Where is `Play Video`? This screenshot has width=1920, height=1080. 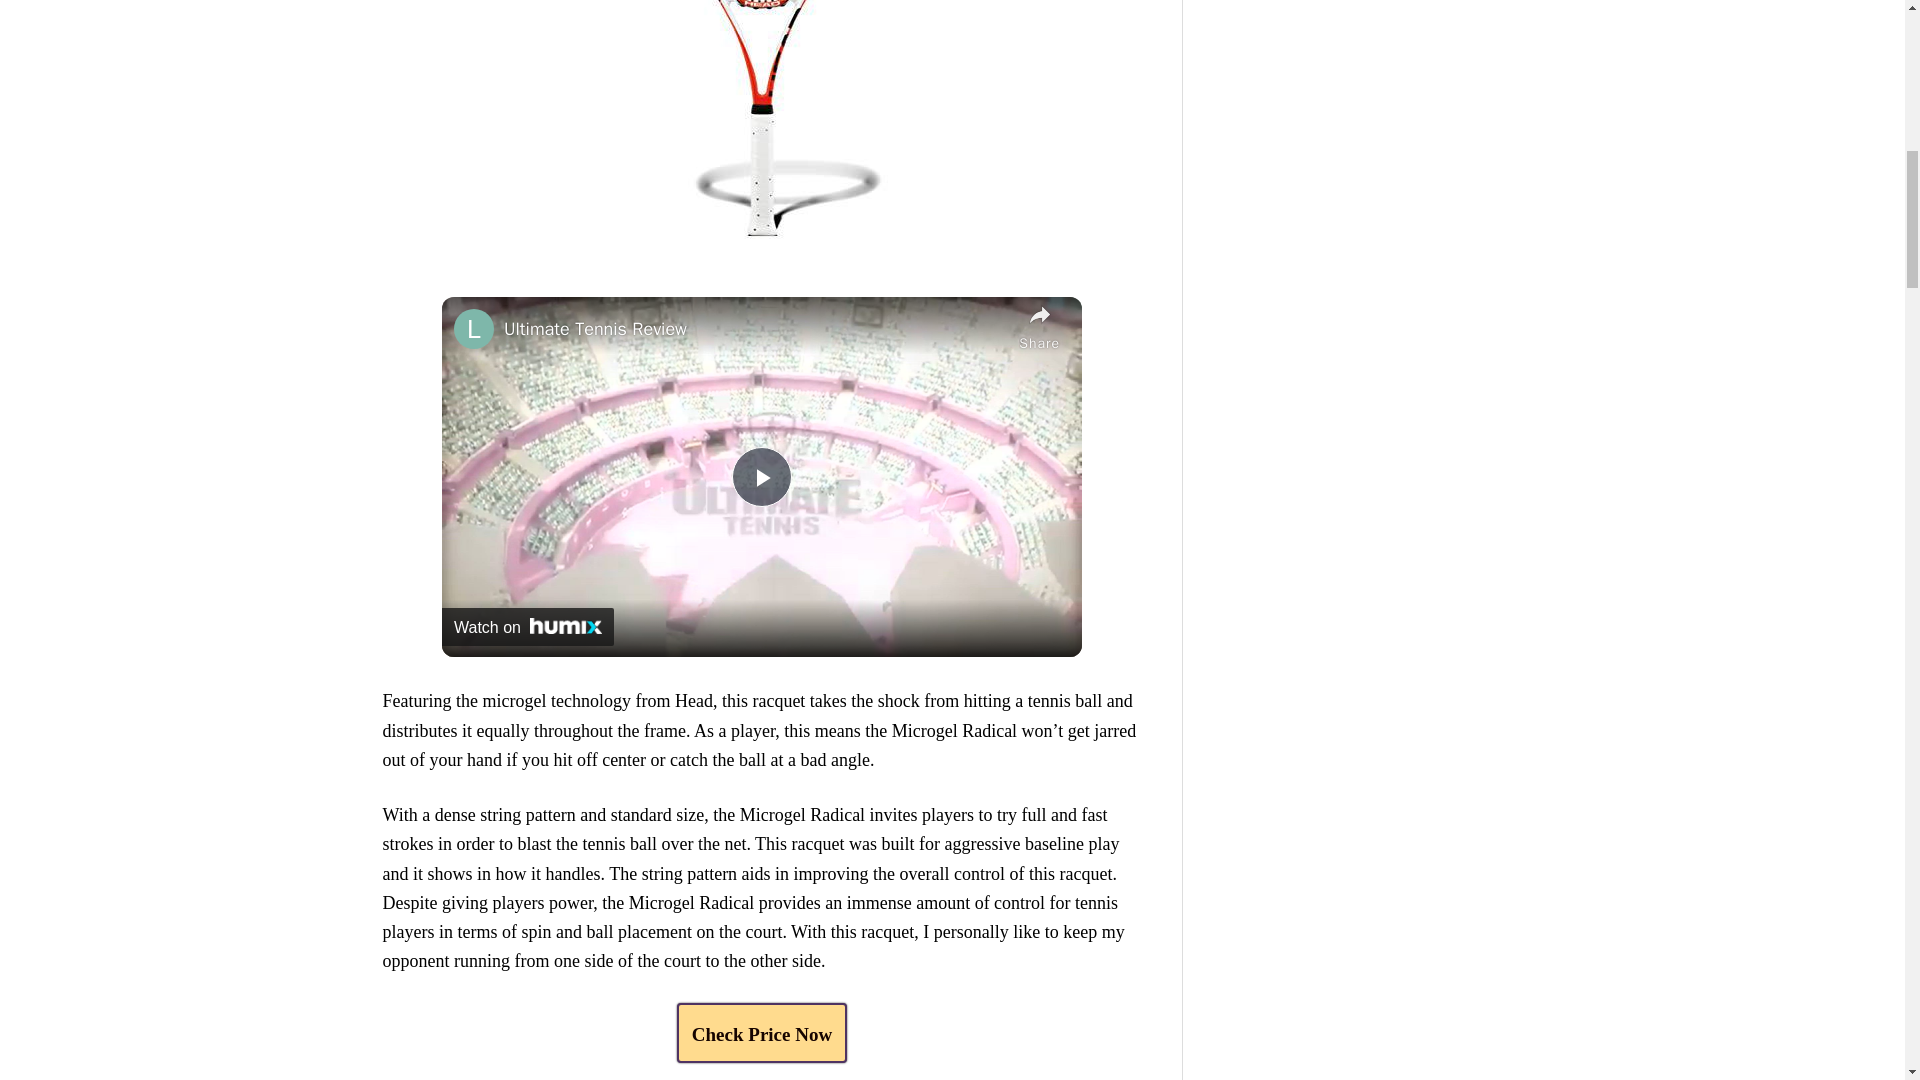
Play Video is located at coordinates (761, 476).